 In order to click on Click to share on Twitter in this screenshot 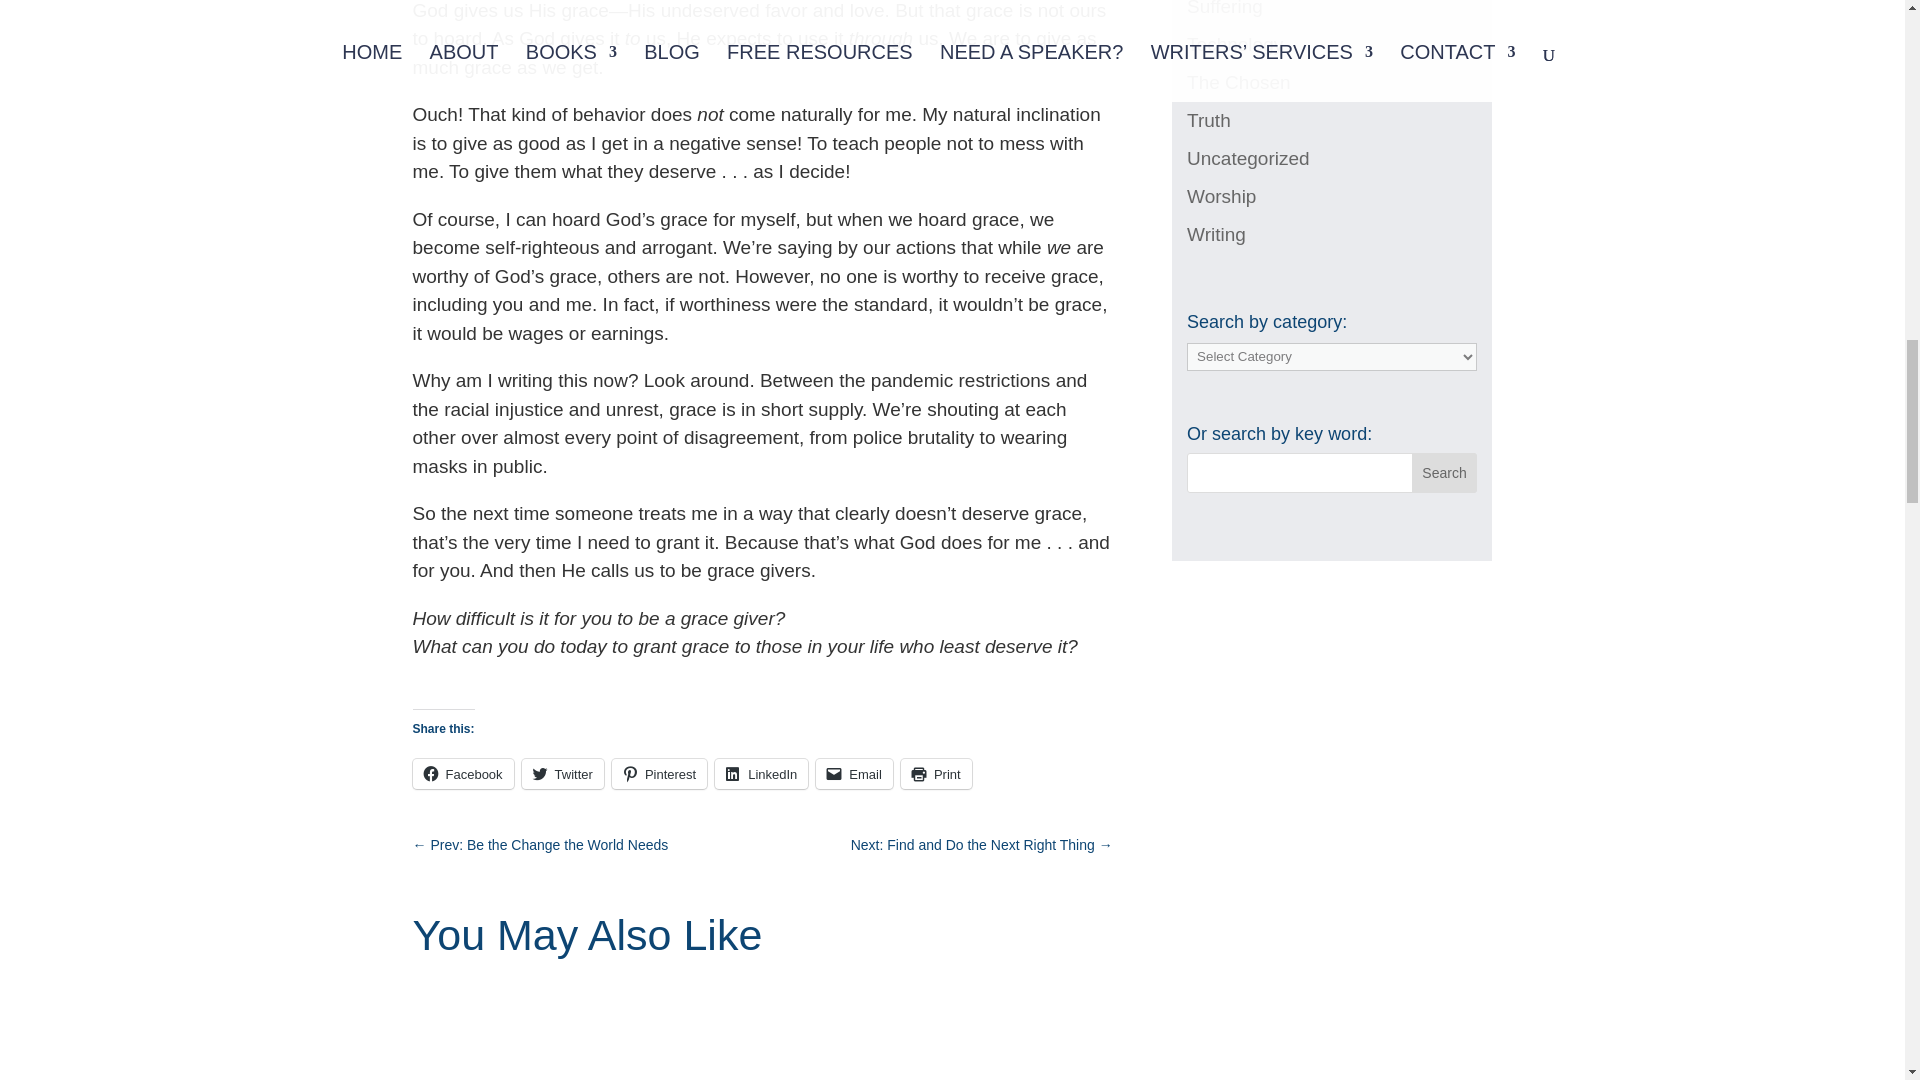, I will do `click(563, 774)`.